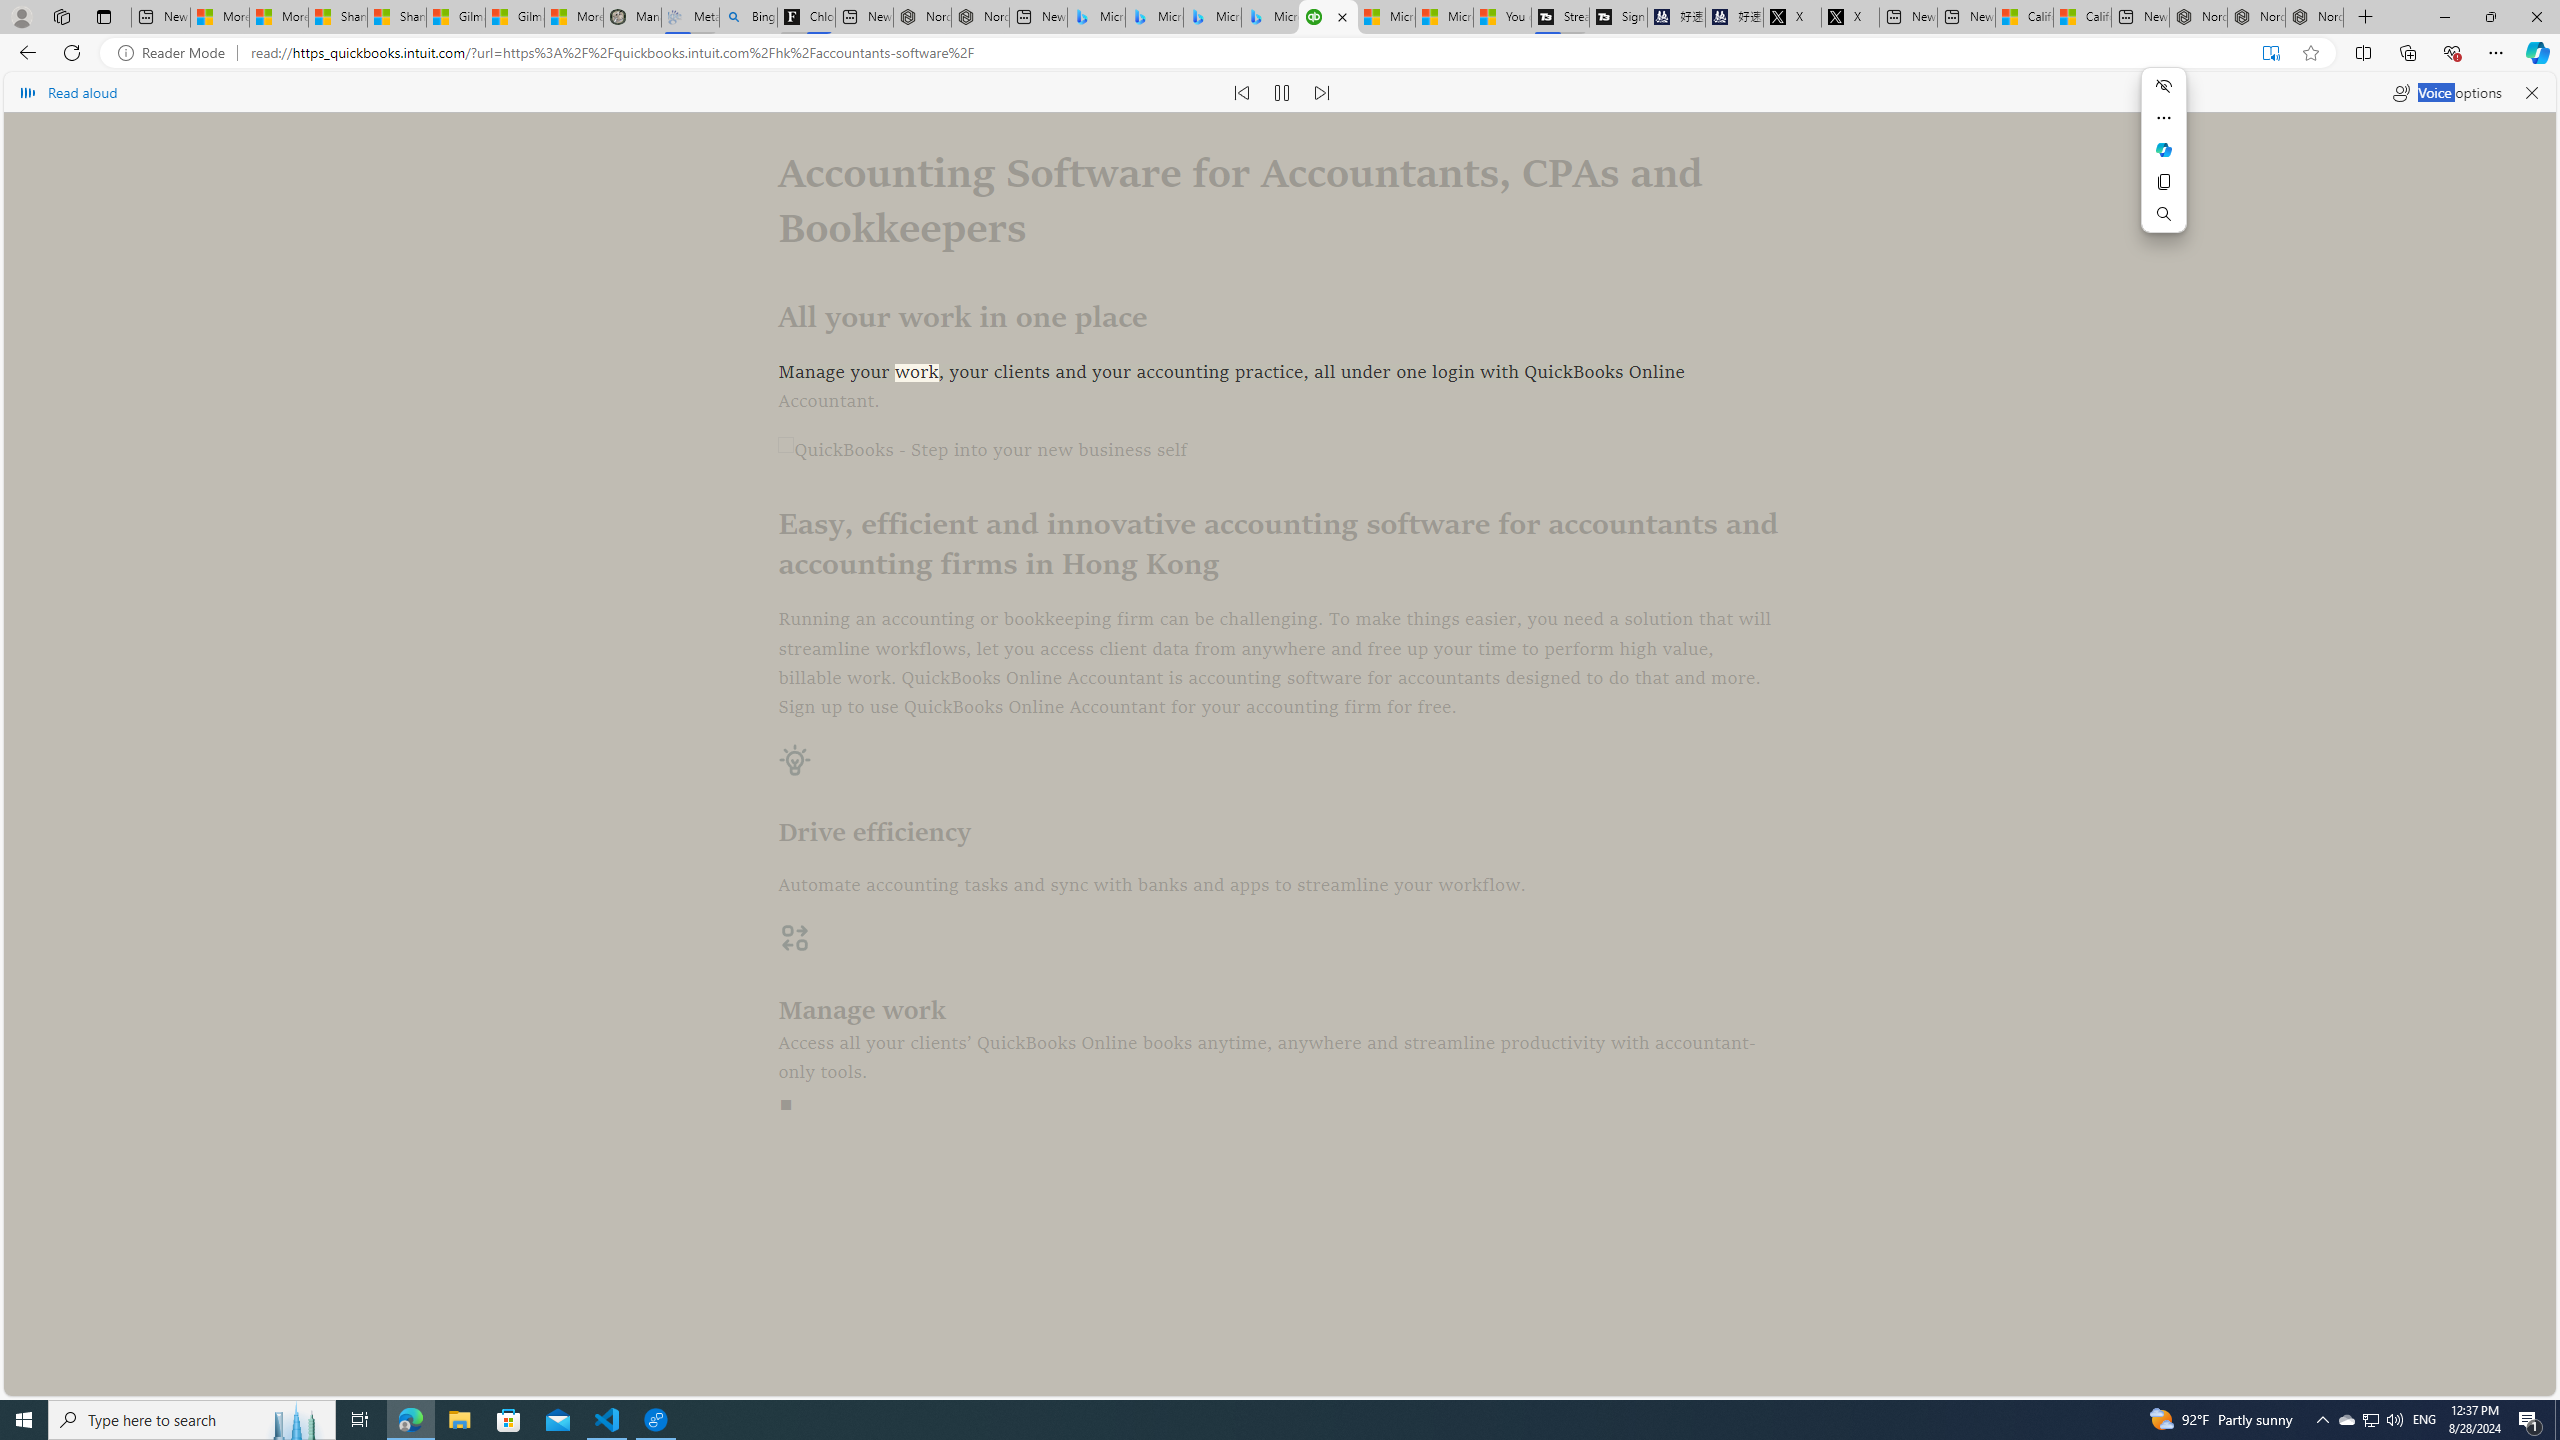 Image resolution: width=2560 pixels, height=1440 pixels. I want to click on Exit Immersive Reader (F9), so click(2270, 53).